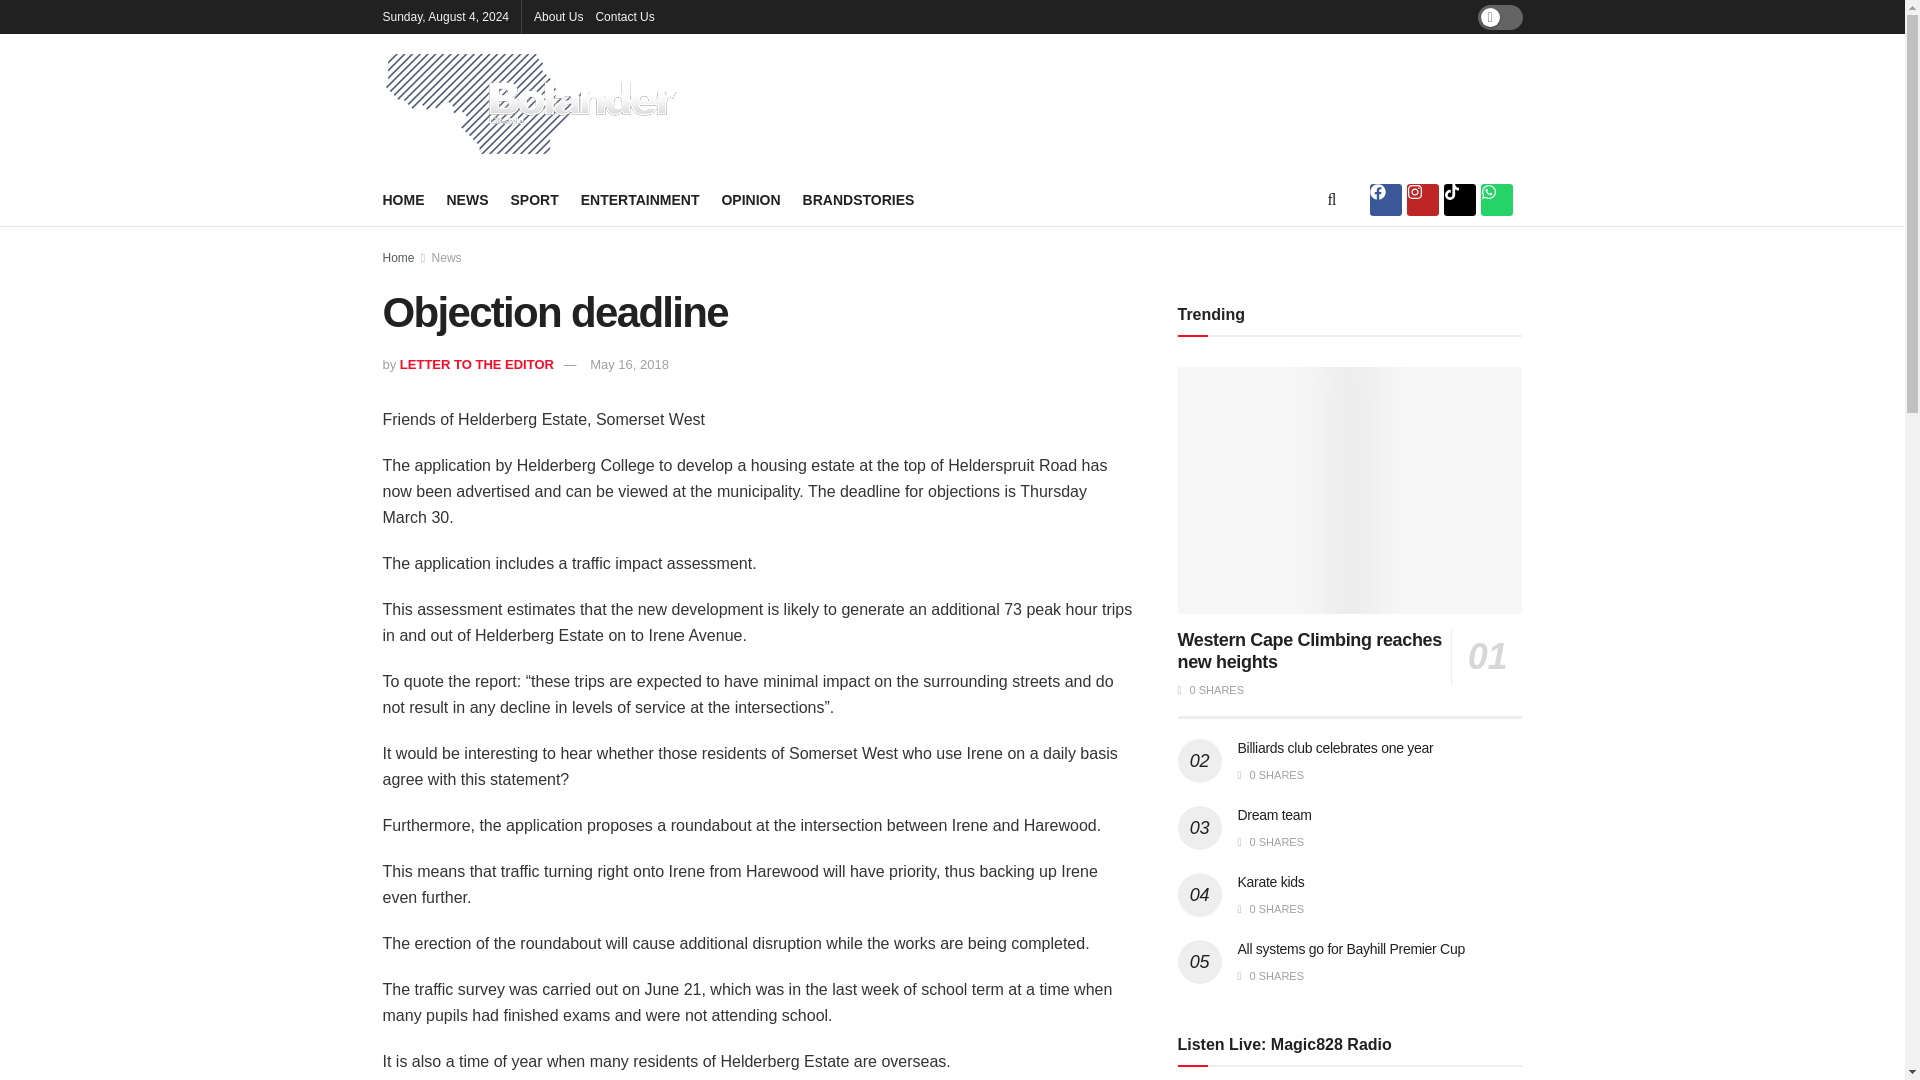  Describe the element at coordinates (534, 199) in the screenshot. I see `SPORT` at that location.